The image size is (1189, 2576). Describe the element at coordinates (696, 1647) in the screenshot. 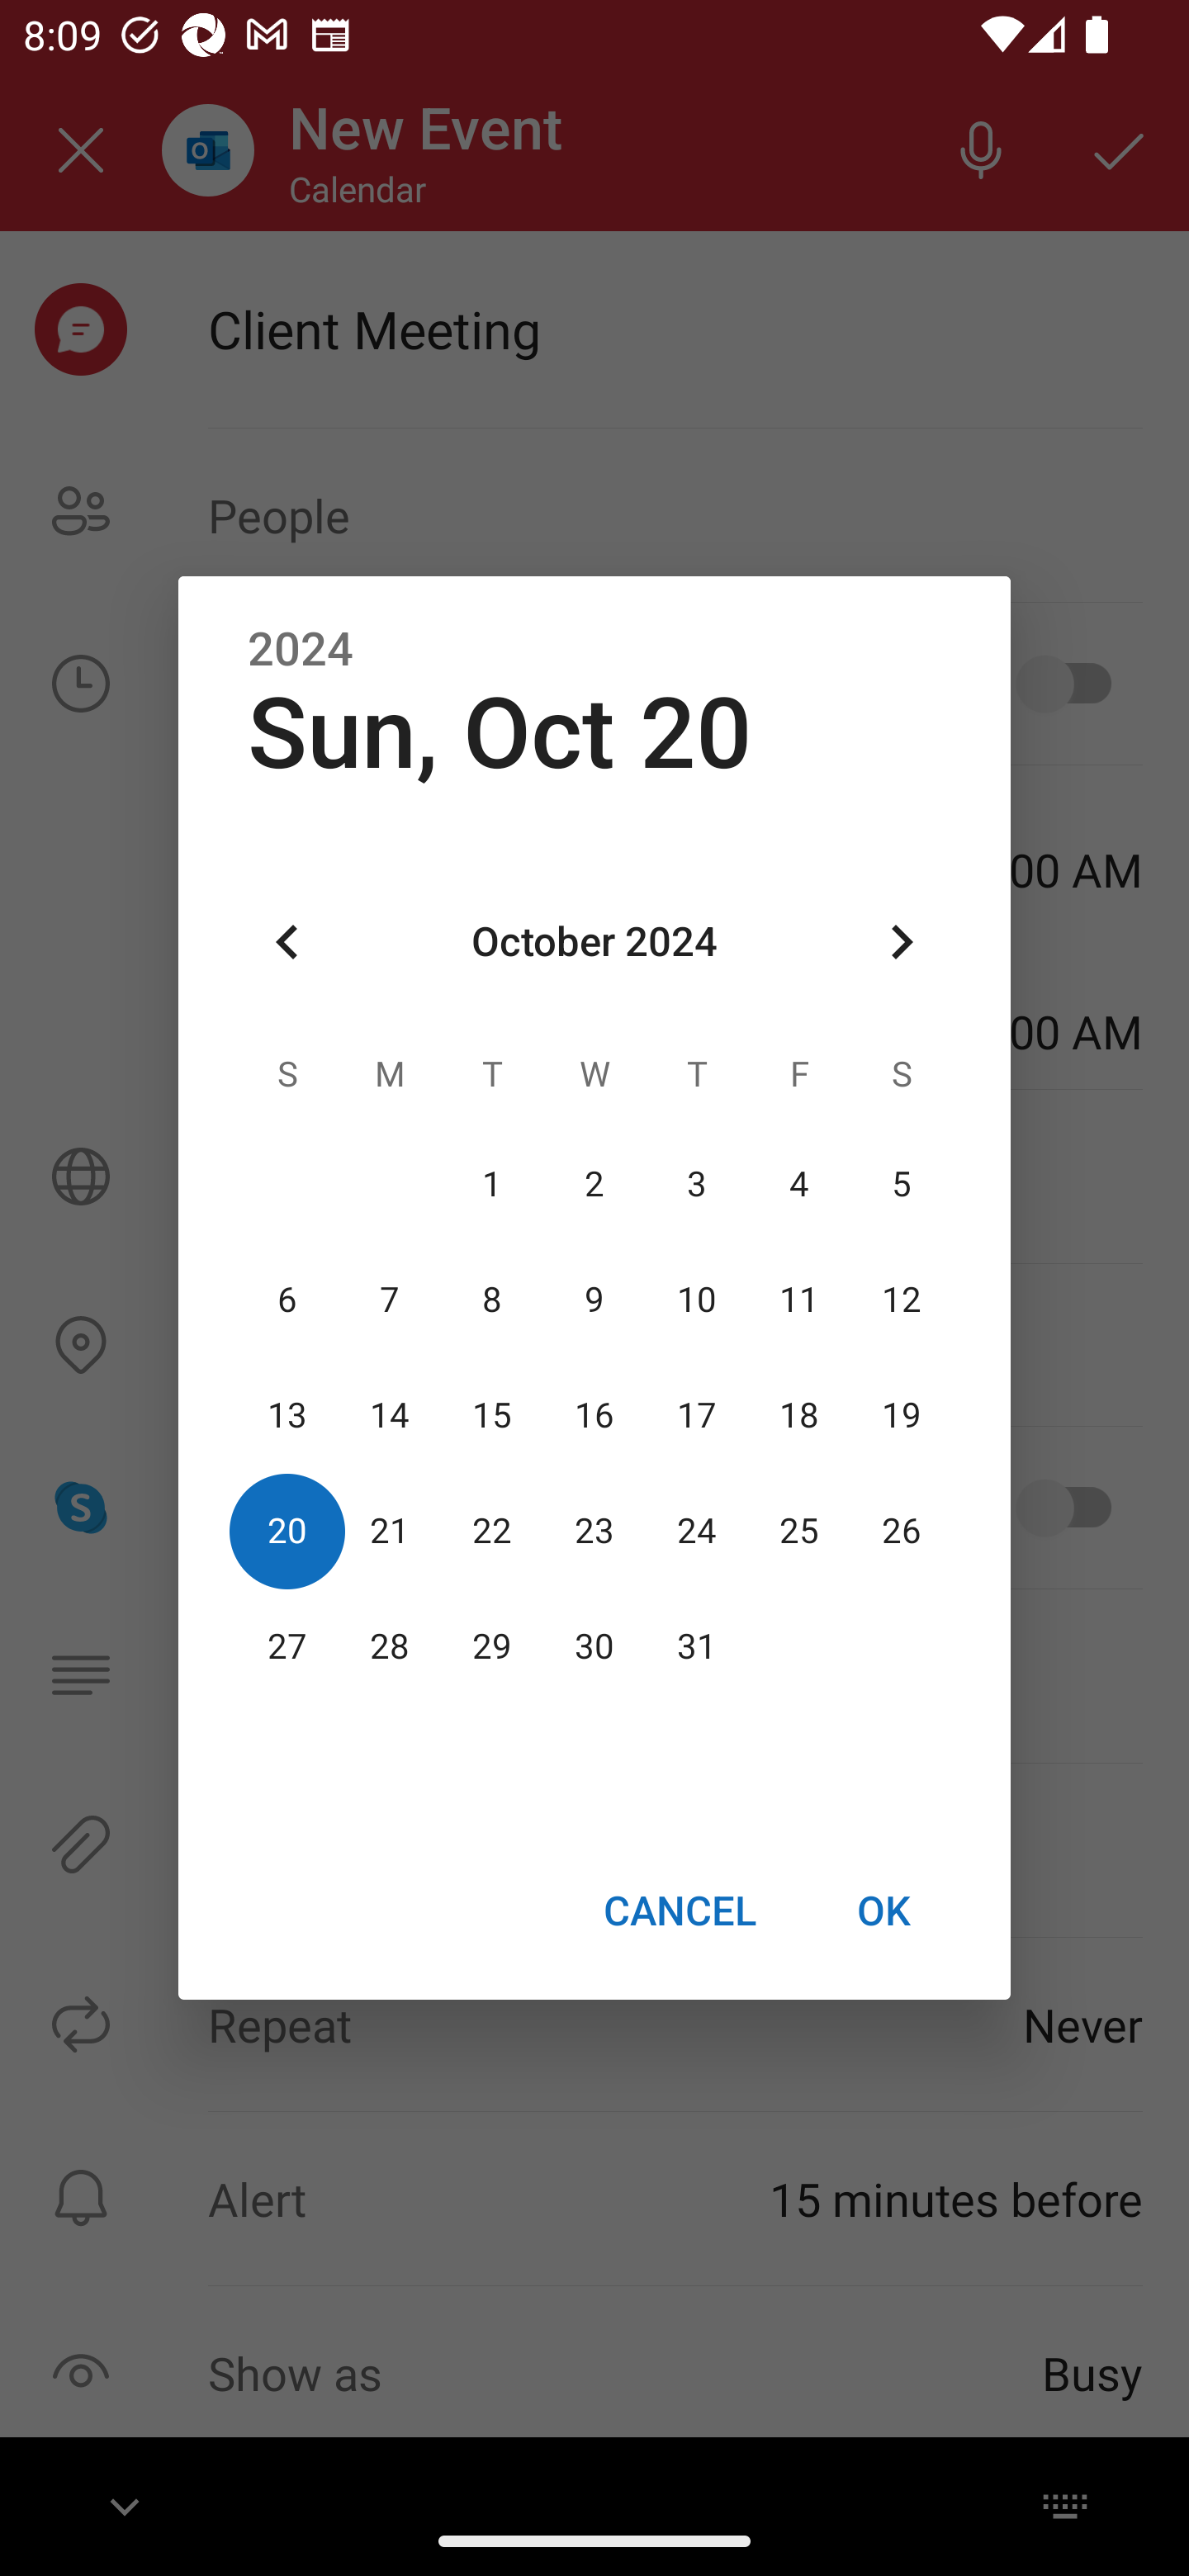

I see `31 31 October 2024` at that location.